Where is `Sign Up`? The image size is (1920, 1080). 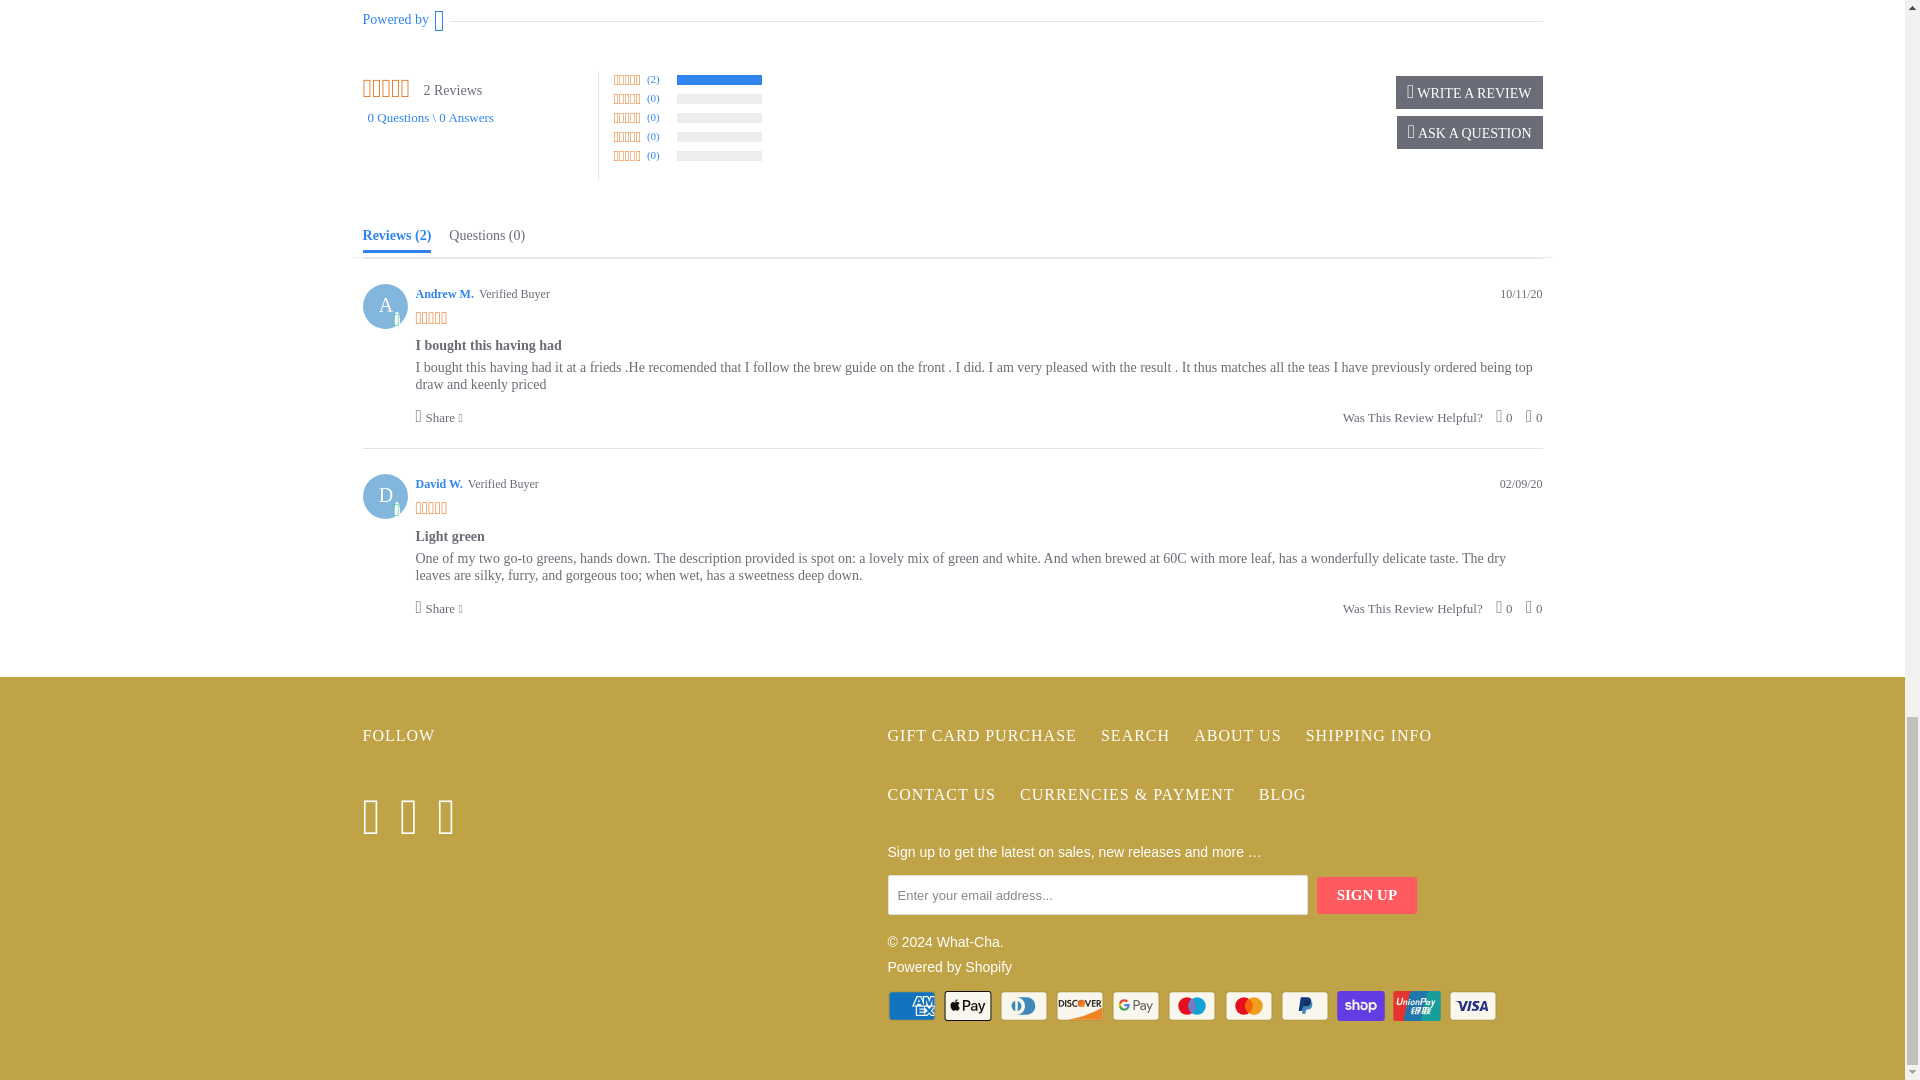
Sign Up is located at coordinates (1366, 894).